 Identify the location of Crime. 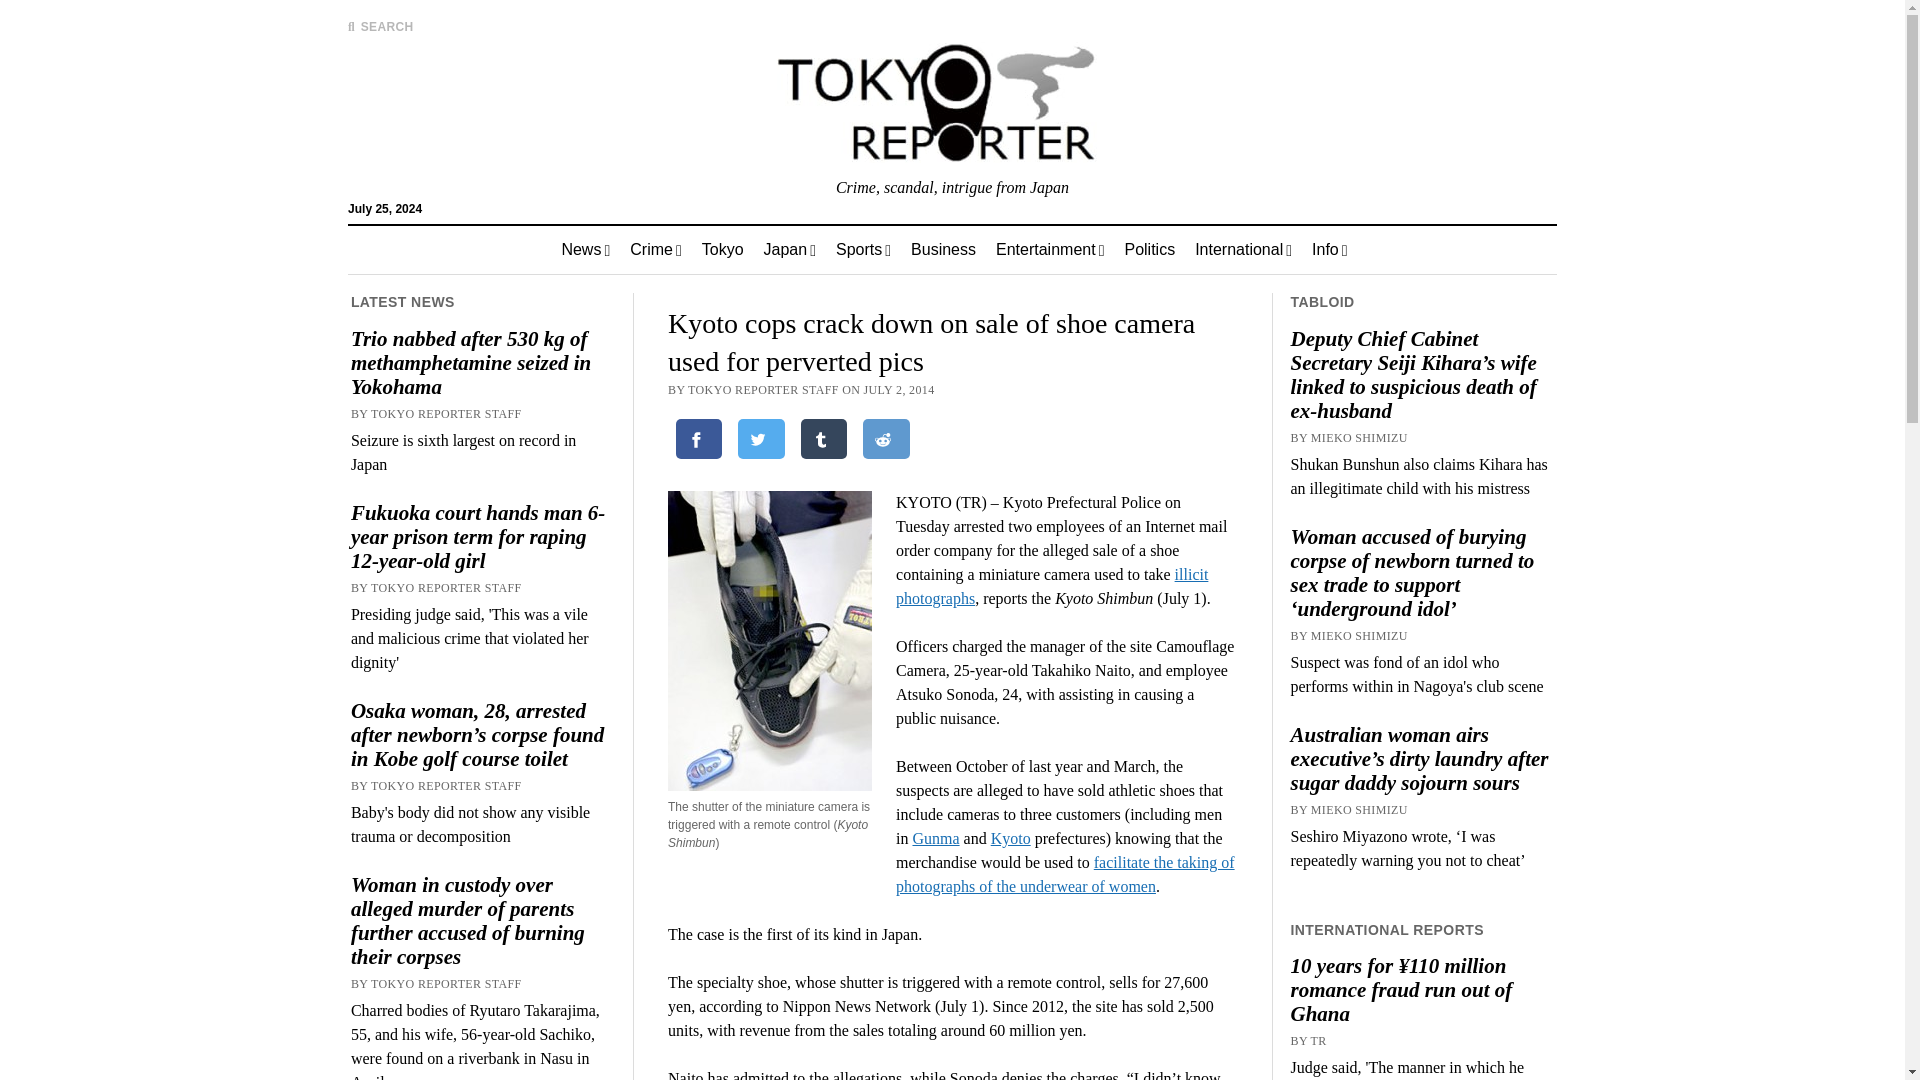
(656, 250).